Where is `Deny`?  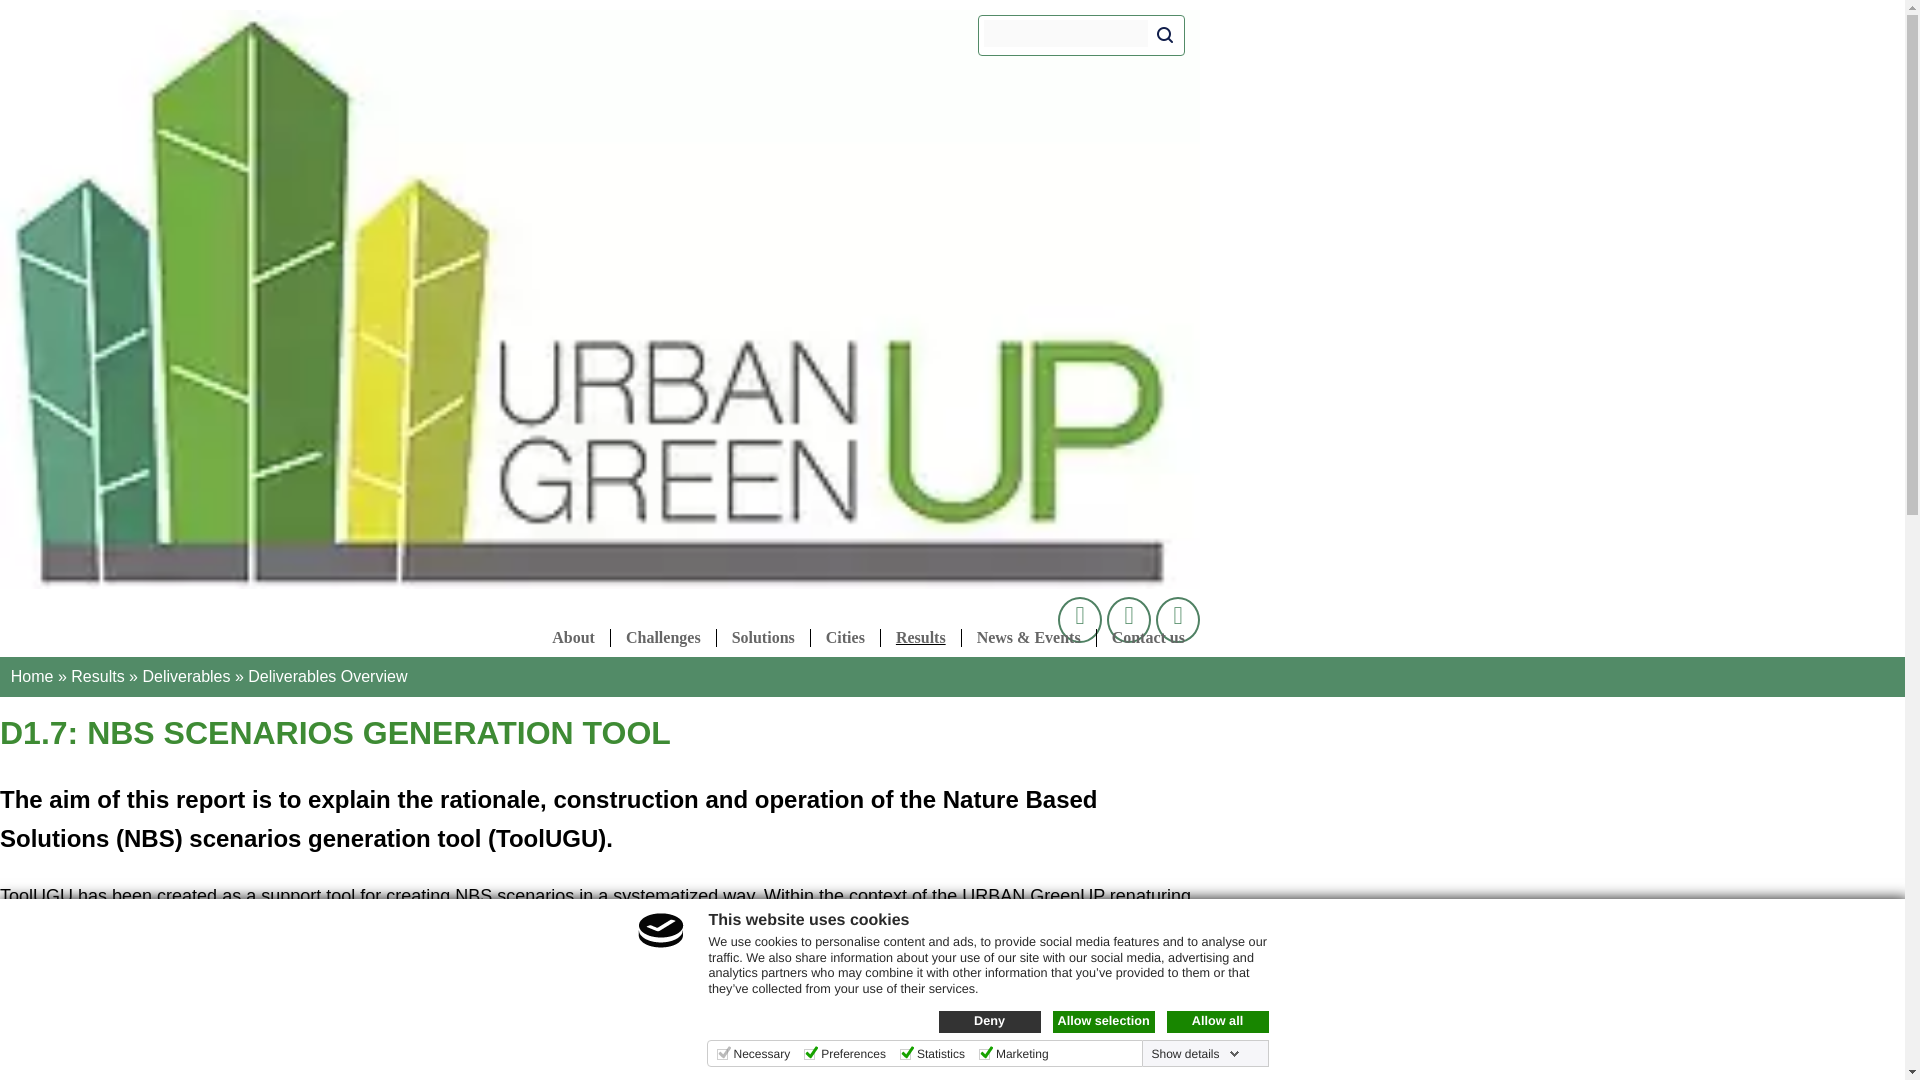 Deny is located at coordinates (989, 1021).